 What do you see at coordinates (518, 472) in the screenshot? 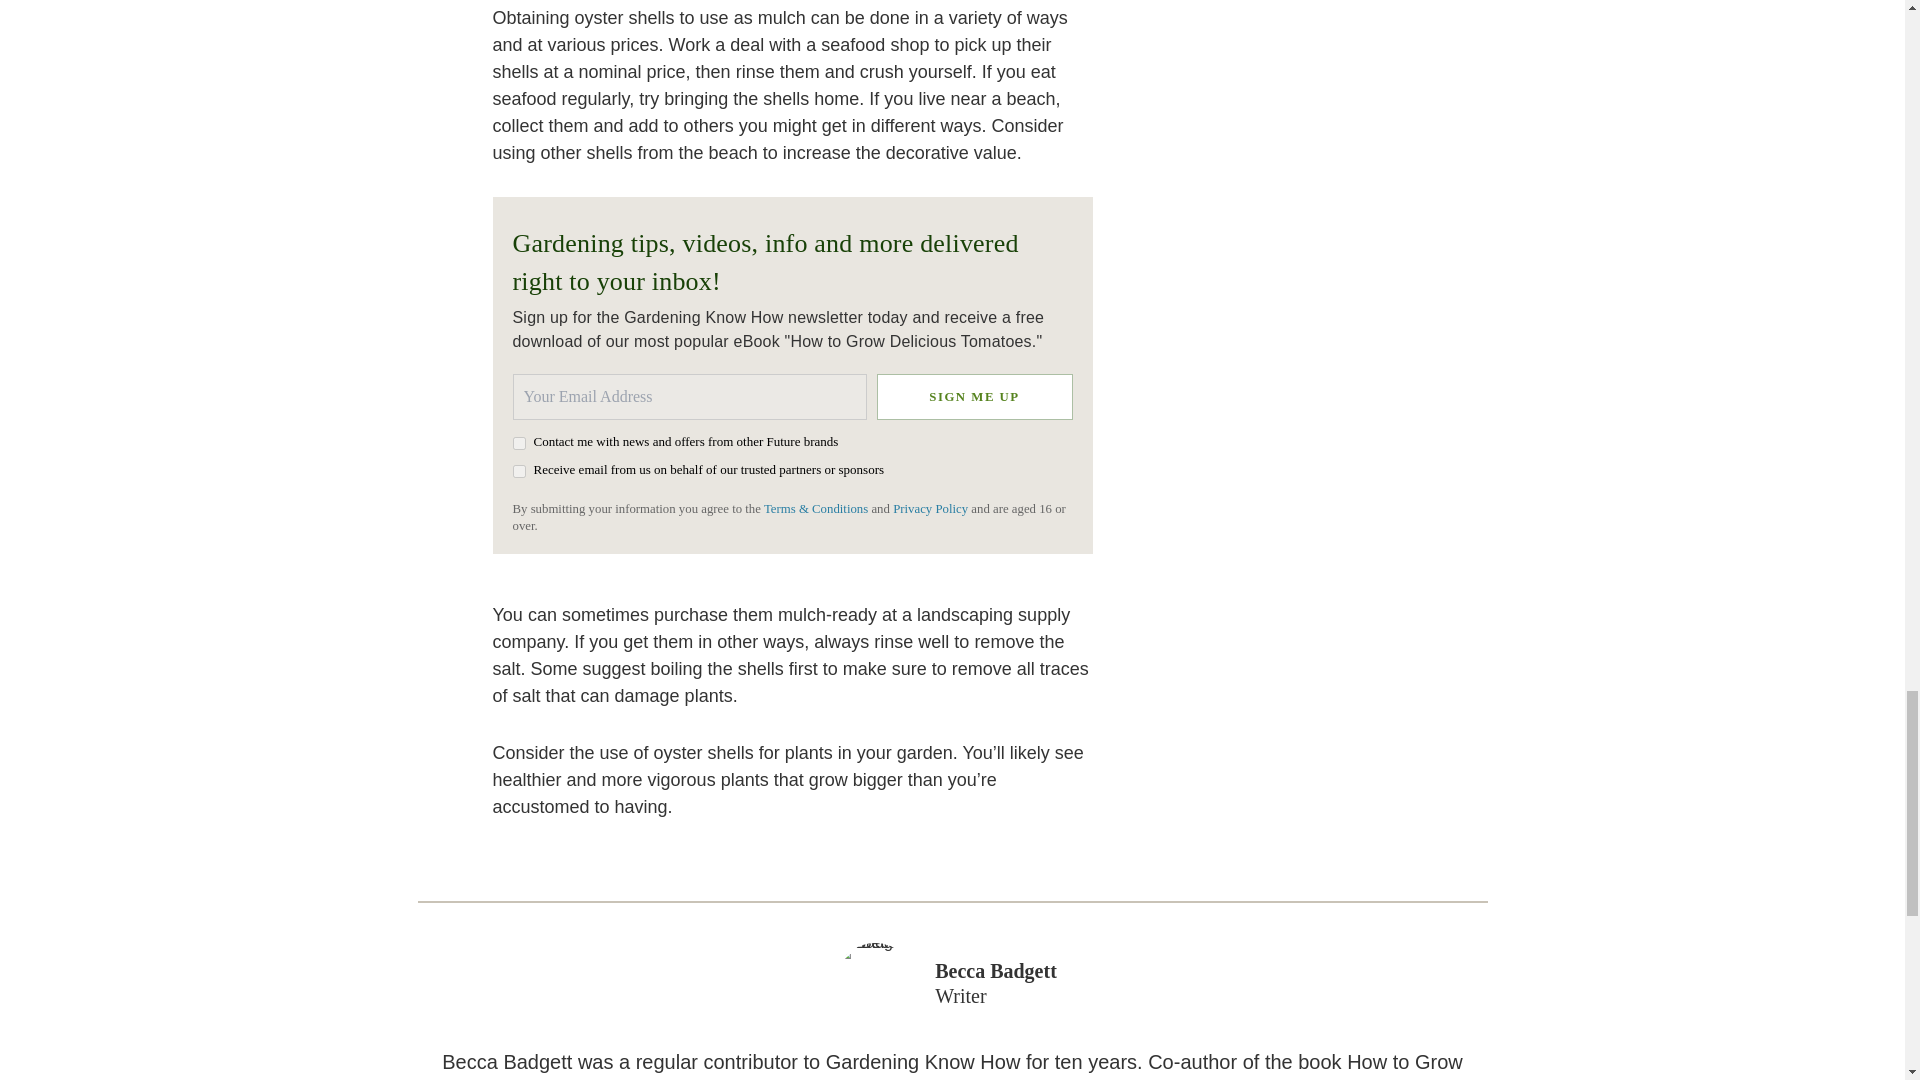
I see `on` at bounding box center [518, 472].